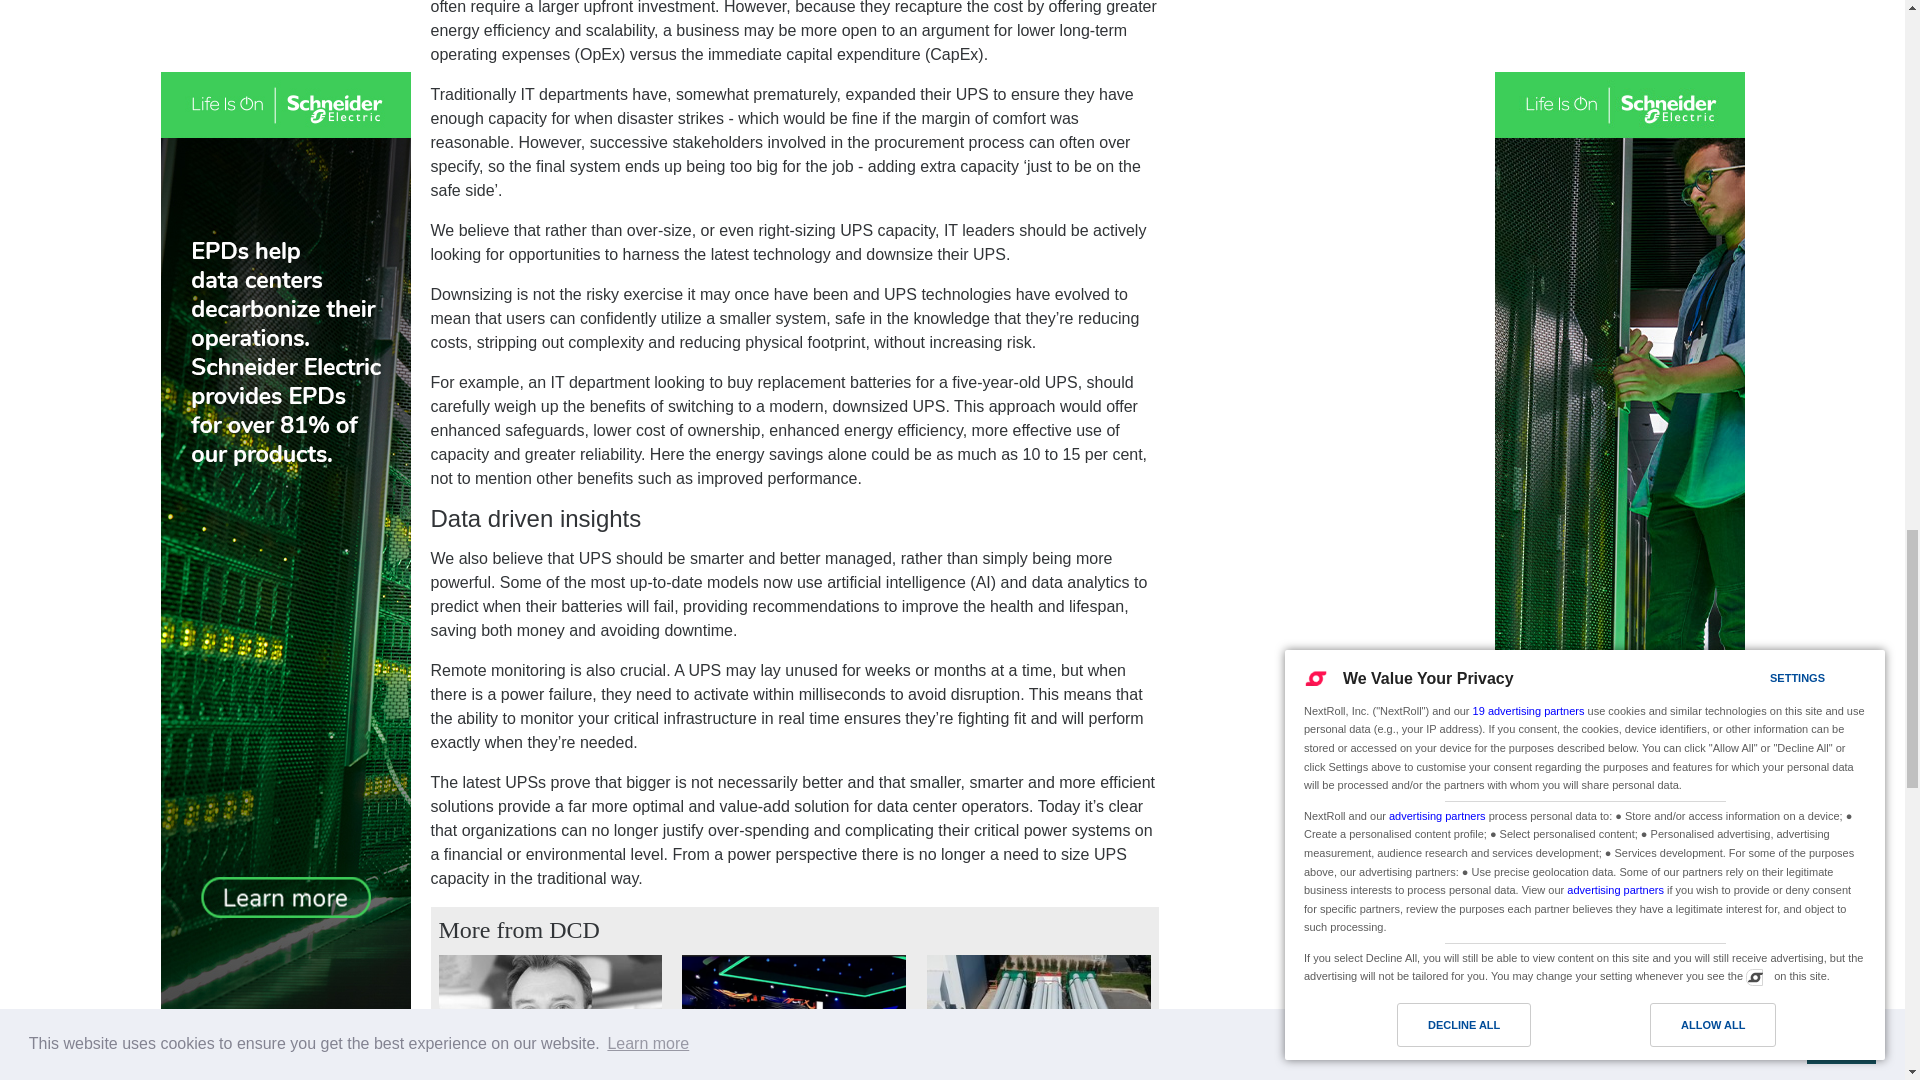 The height and width of the screenshot is (1080, 1920). What do you see at coordinates (1328, 4) in the screenshot?
I see `3rd party ad content` at bounding box center [1328, 4].